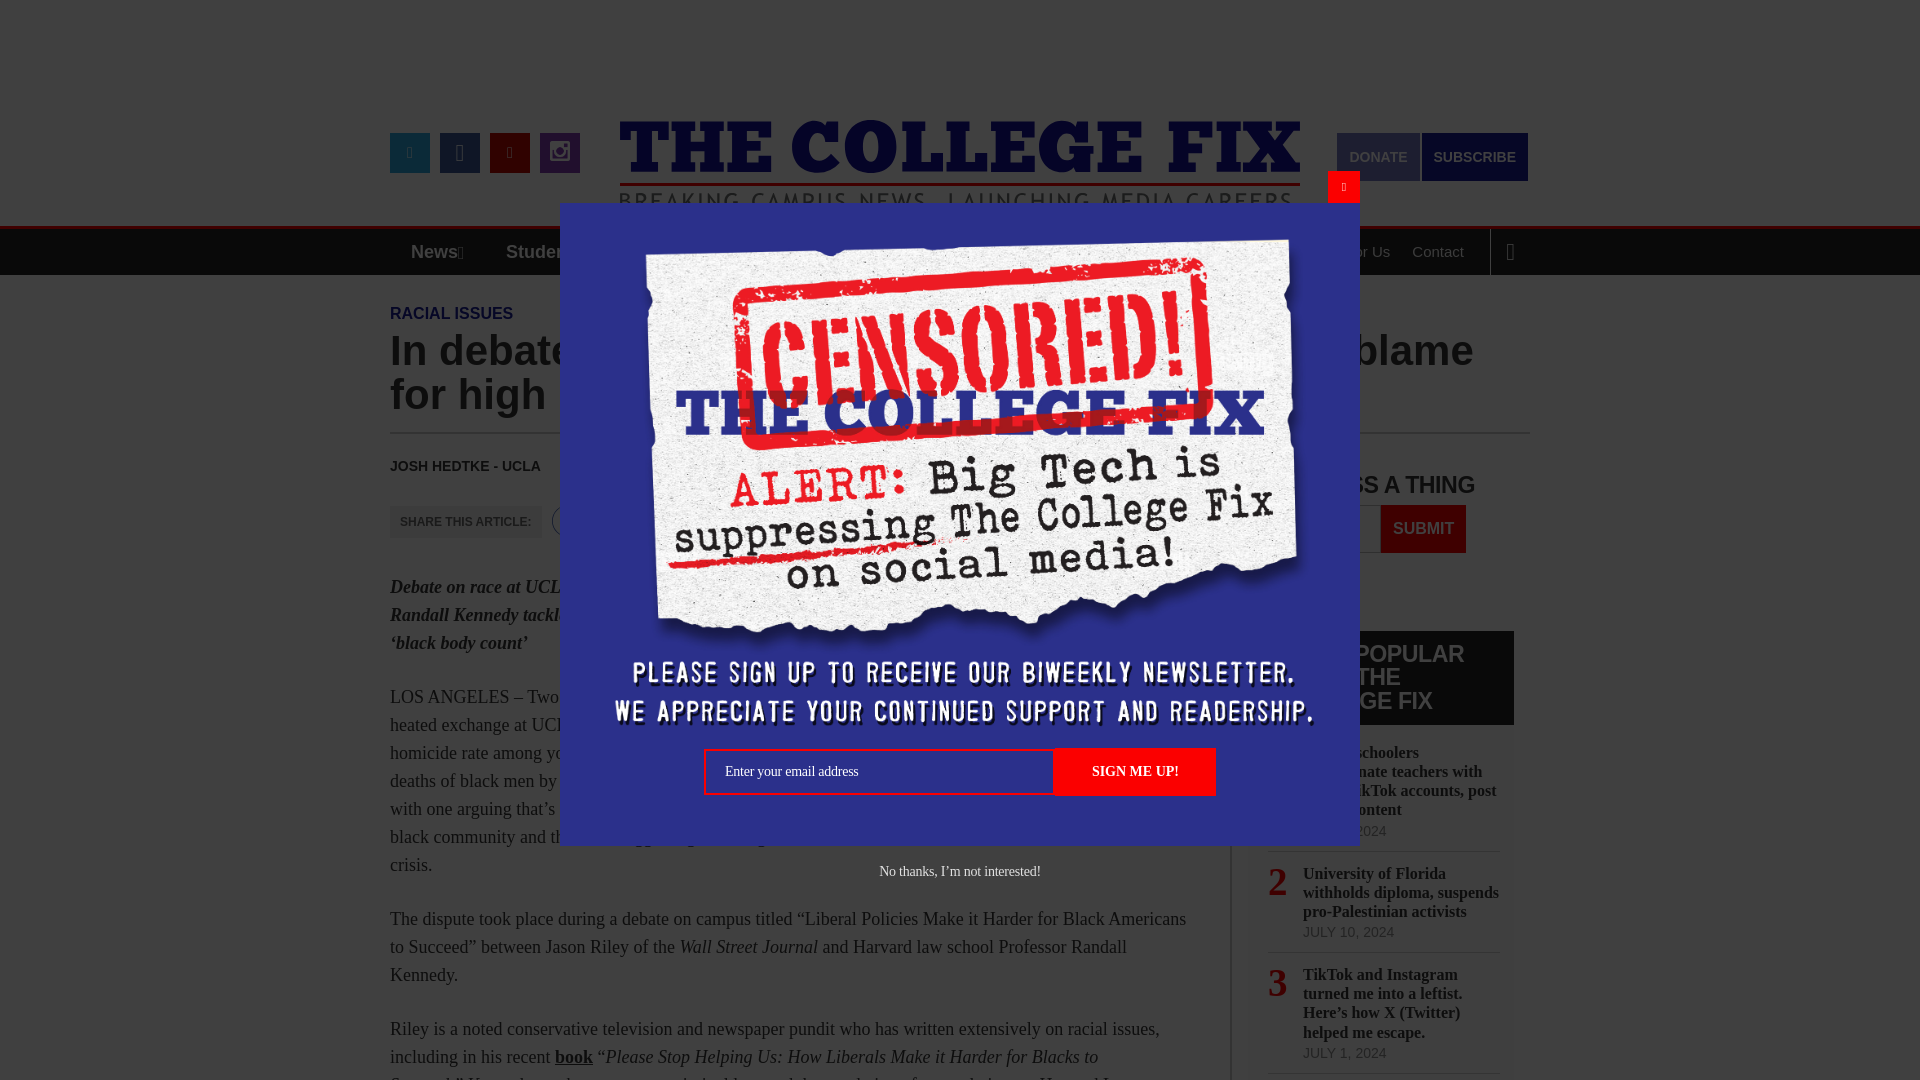 This screenshot has width=1920, height=1080. I want to click on Student Reporters, so click(584, 252).